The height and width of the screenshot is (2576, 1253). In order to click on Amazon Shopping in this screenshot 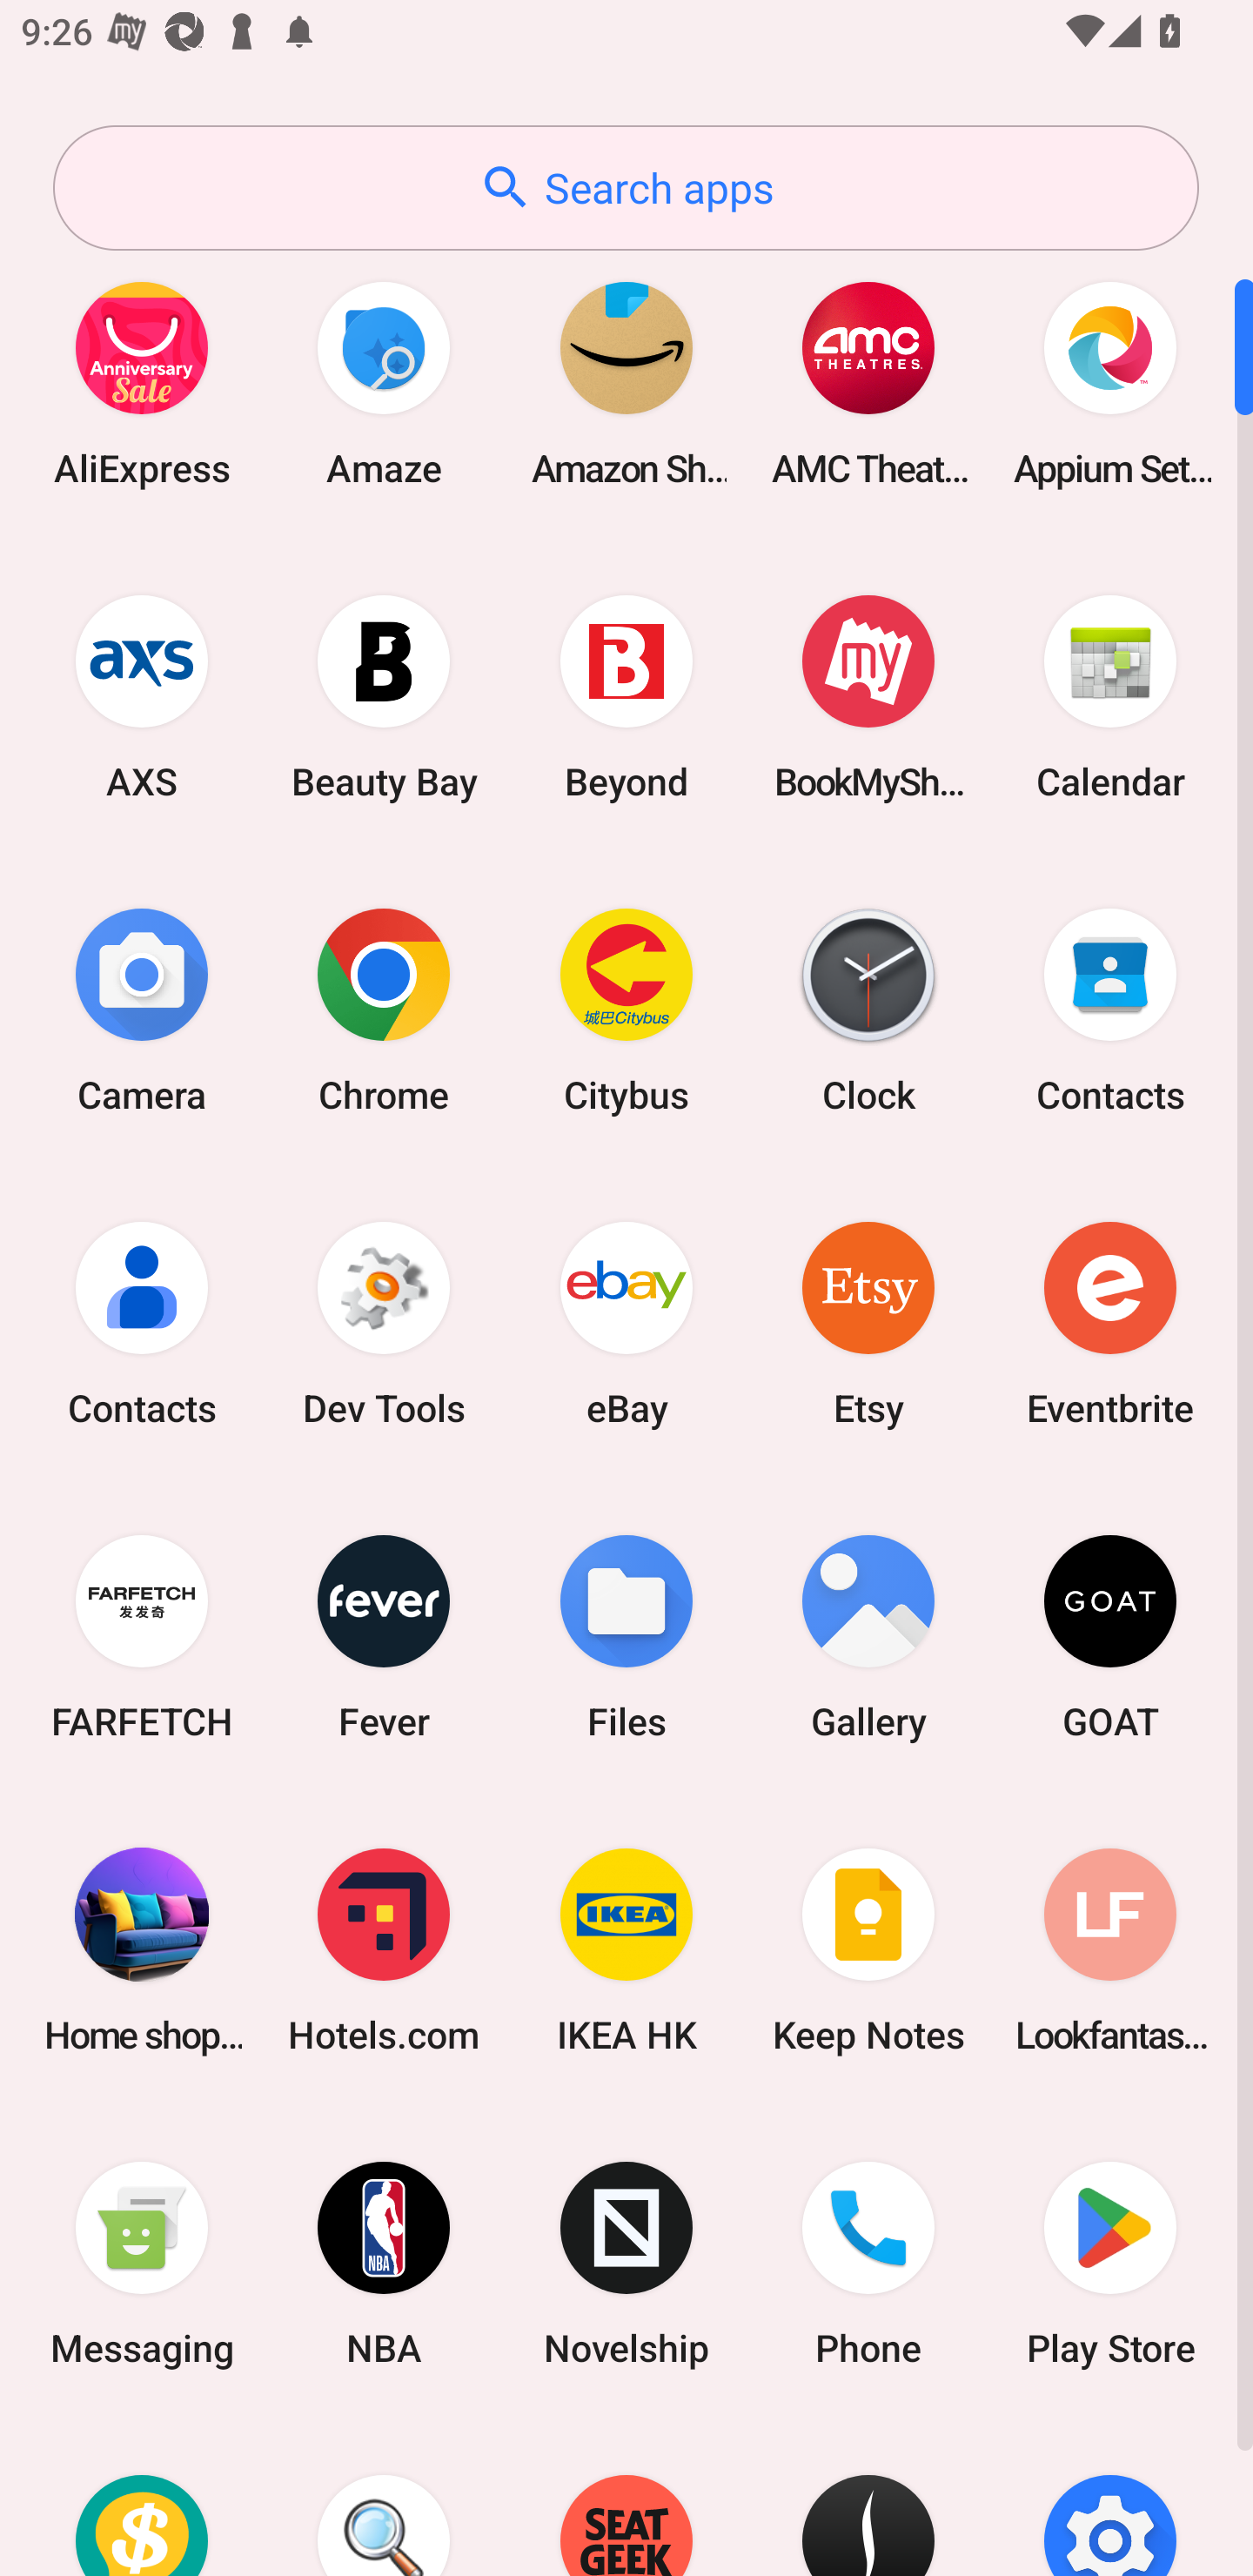, I will do `click(626, 383)`.